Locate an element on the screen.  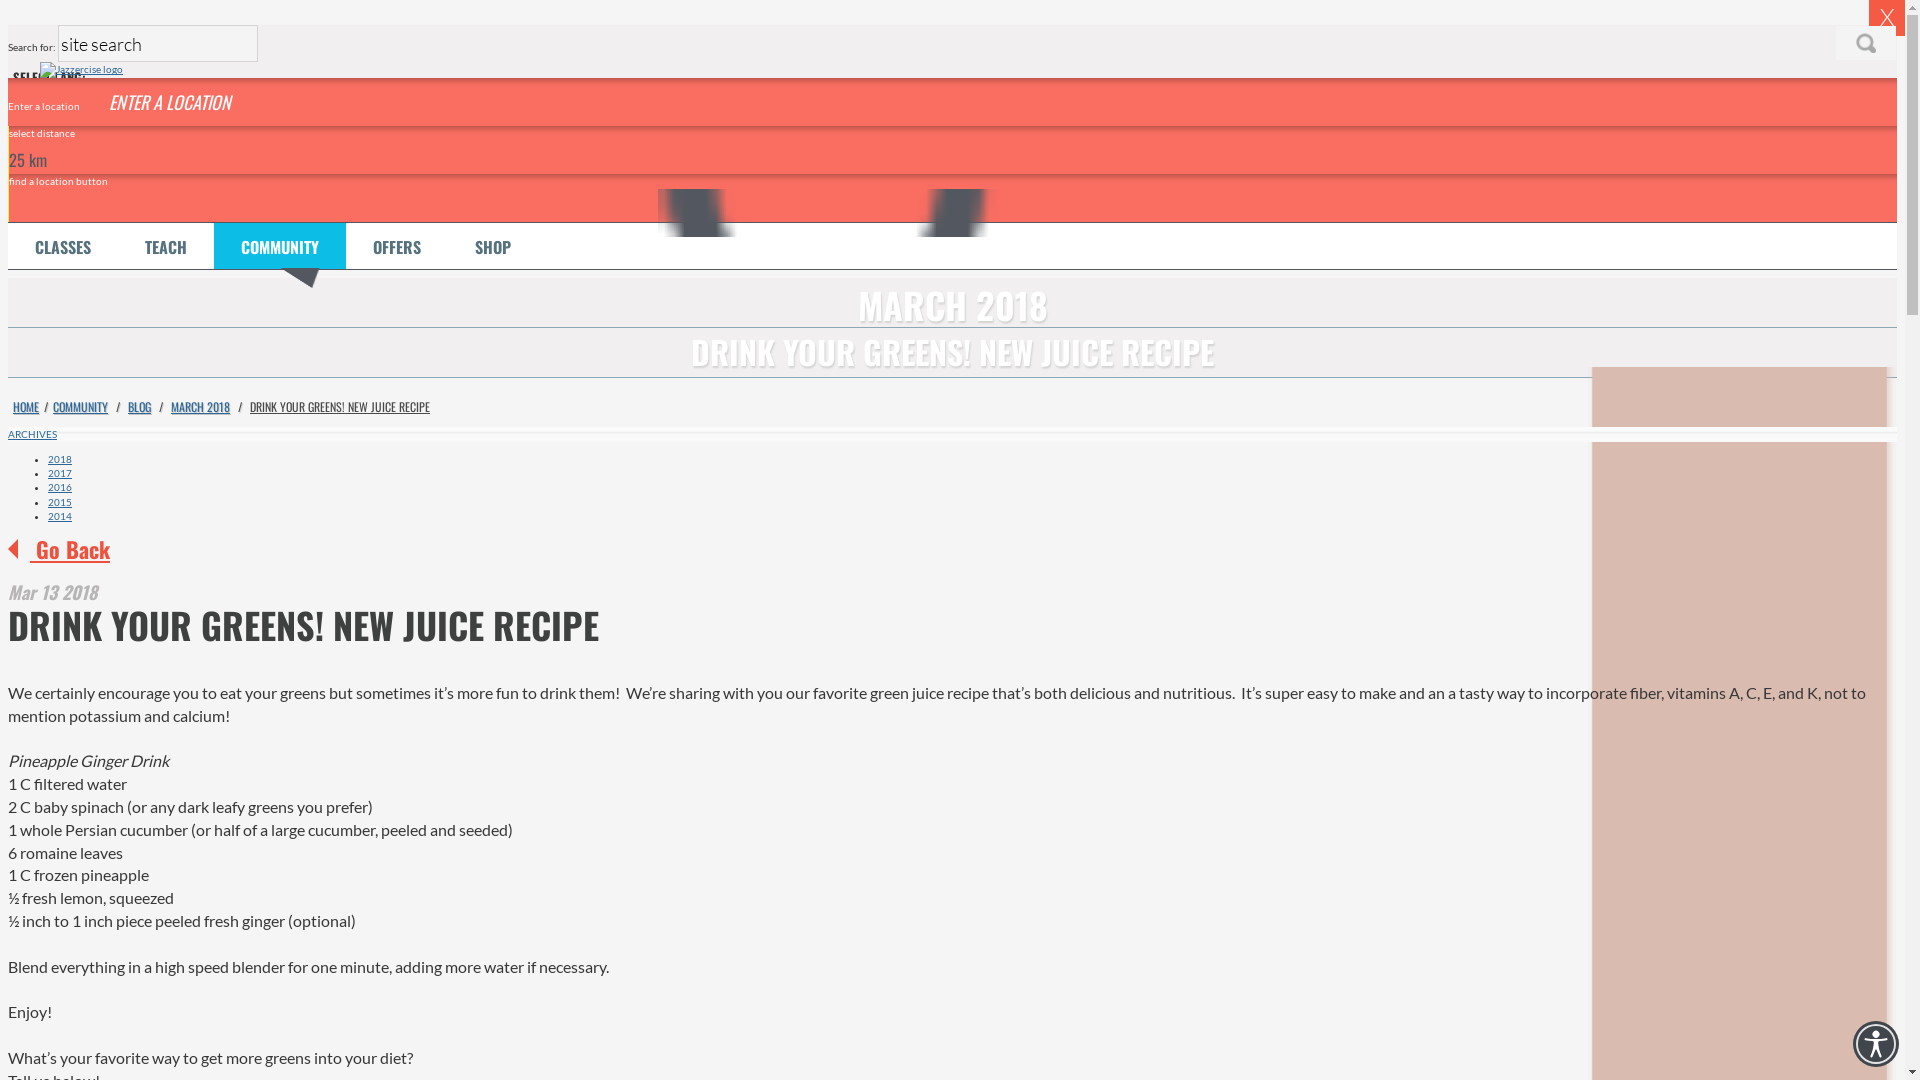
2015 is located at coordinates (60, 502).